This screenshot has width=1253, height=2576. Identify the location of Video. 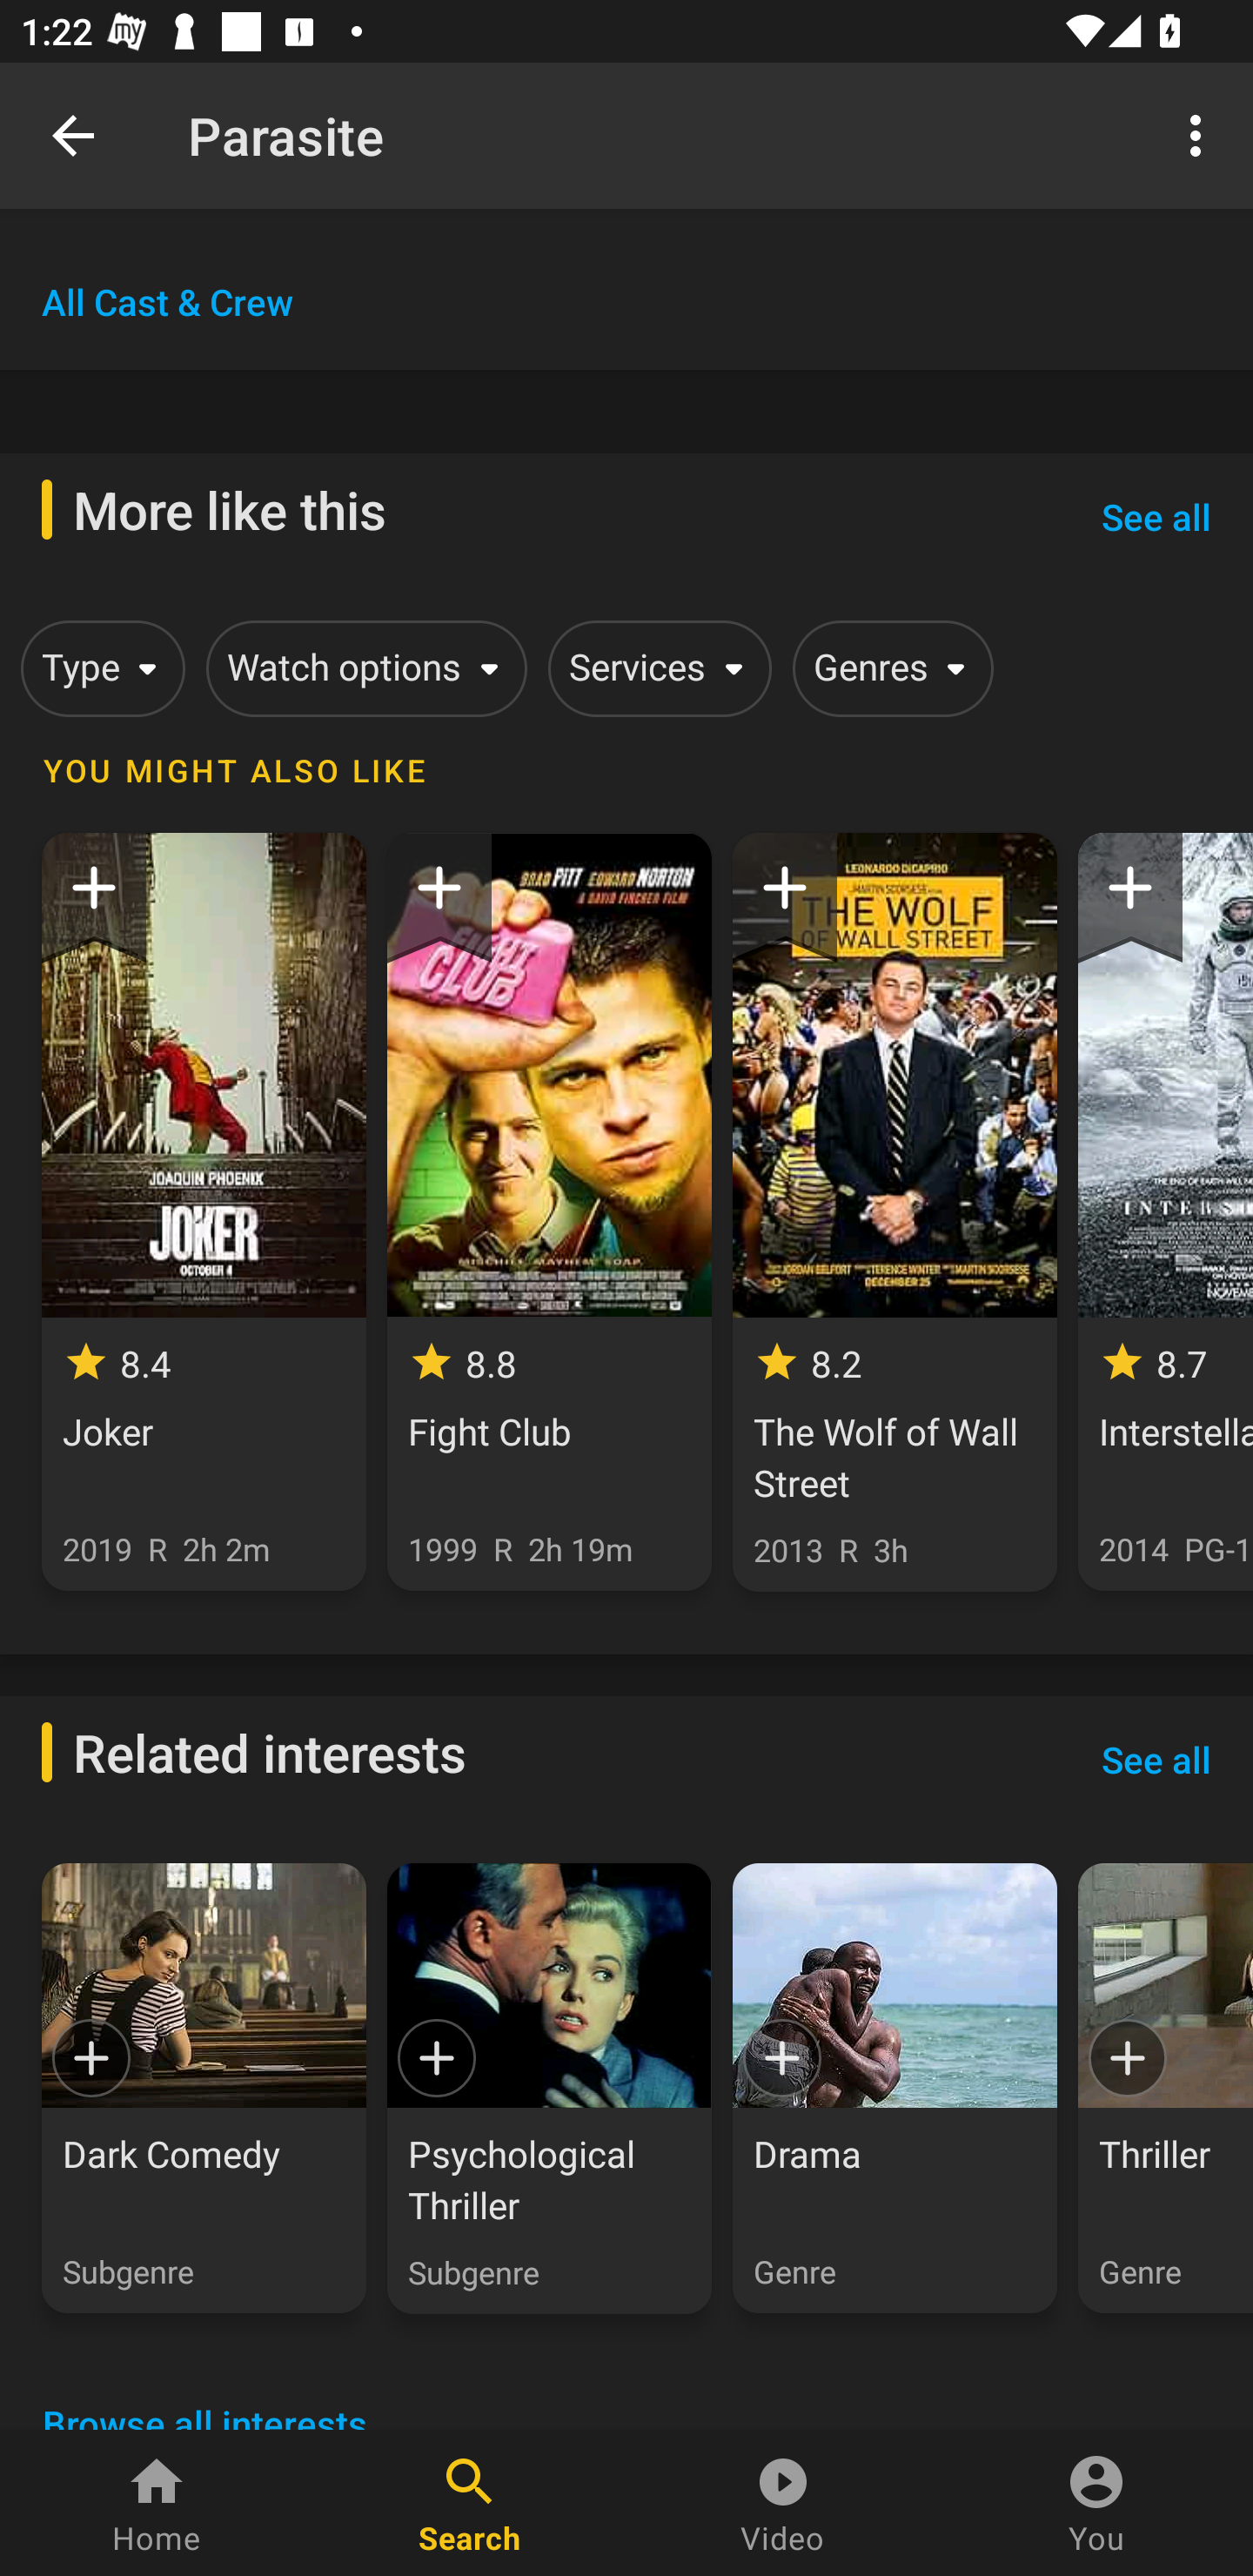
(783, 2503).